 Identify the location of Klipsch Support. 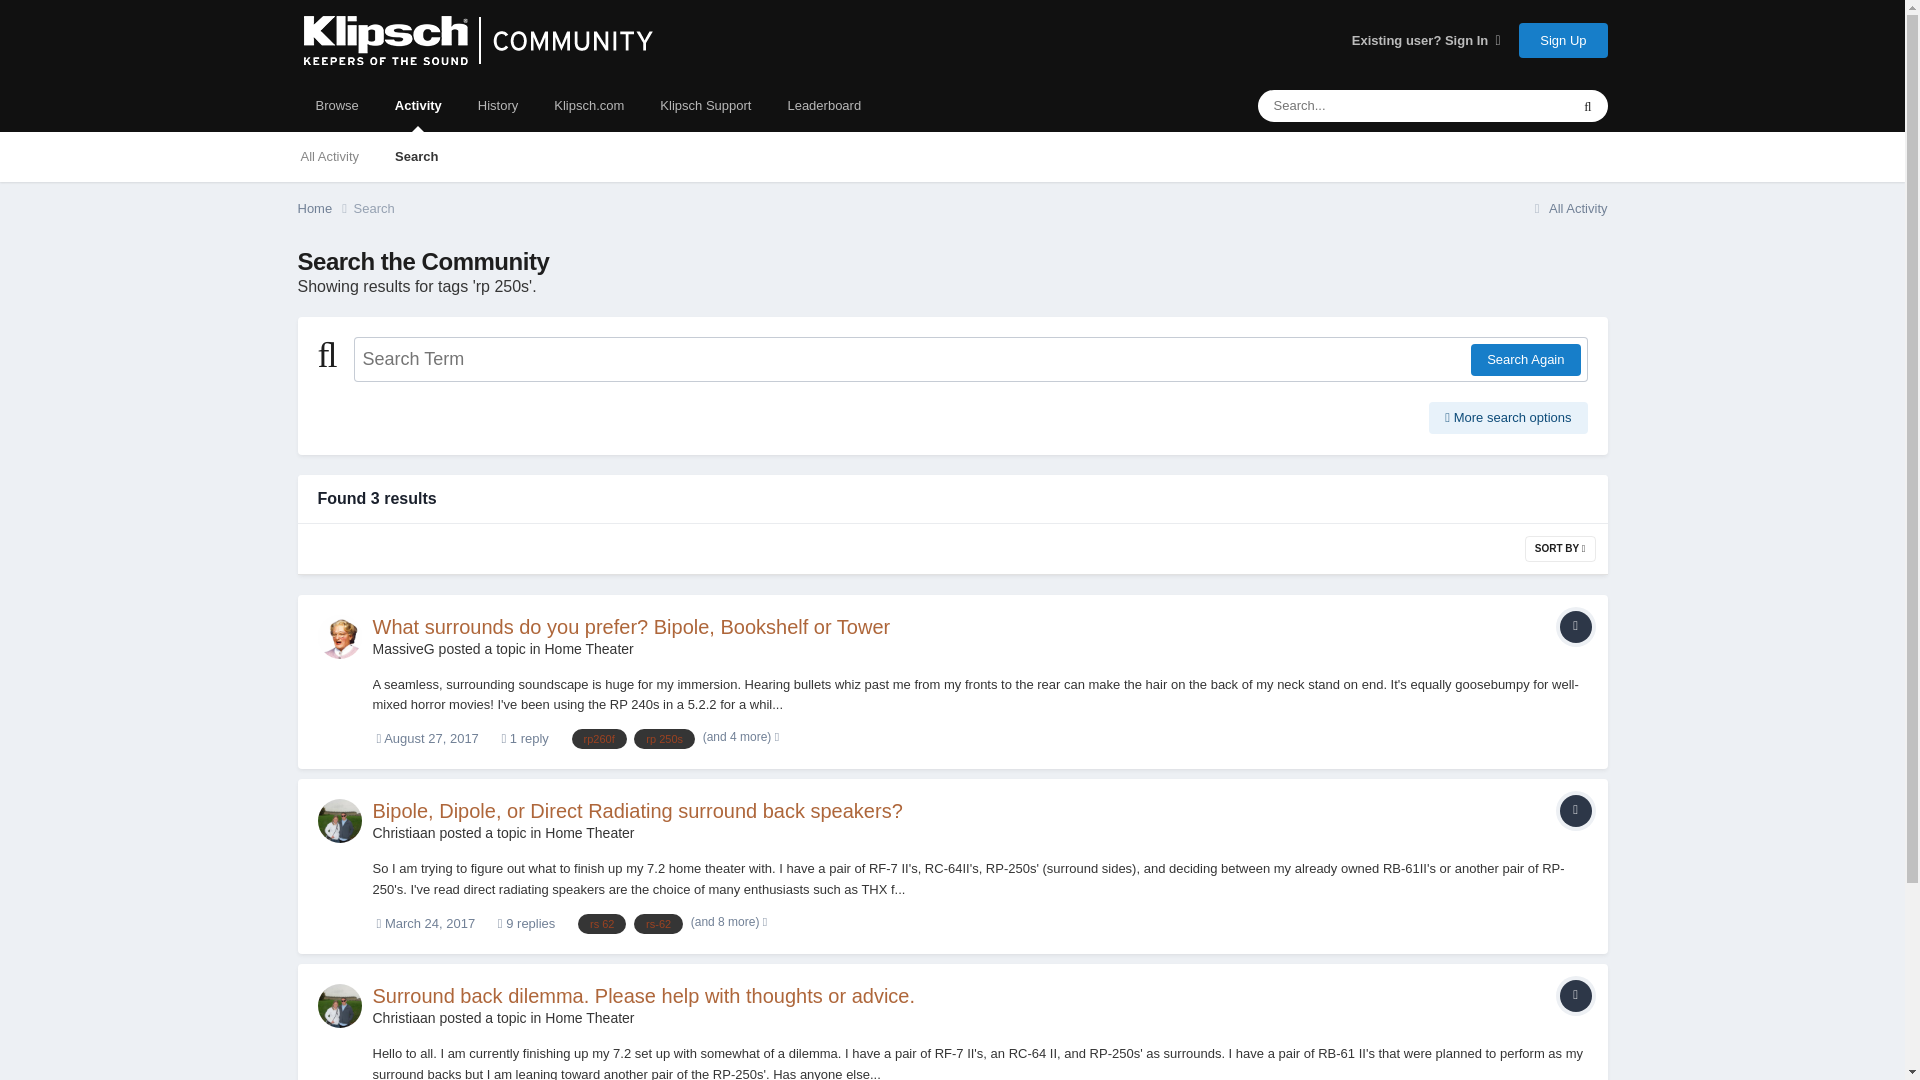
(705, 105).